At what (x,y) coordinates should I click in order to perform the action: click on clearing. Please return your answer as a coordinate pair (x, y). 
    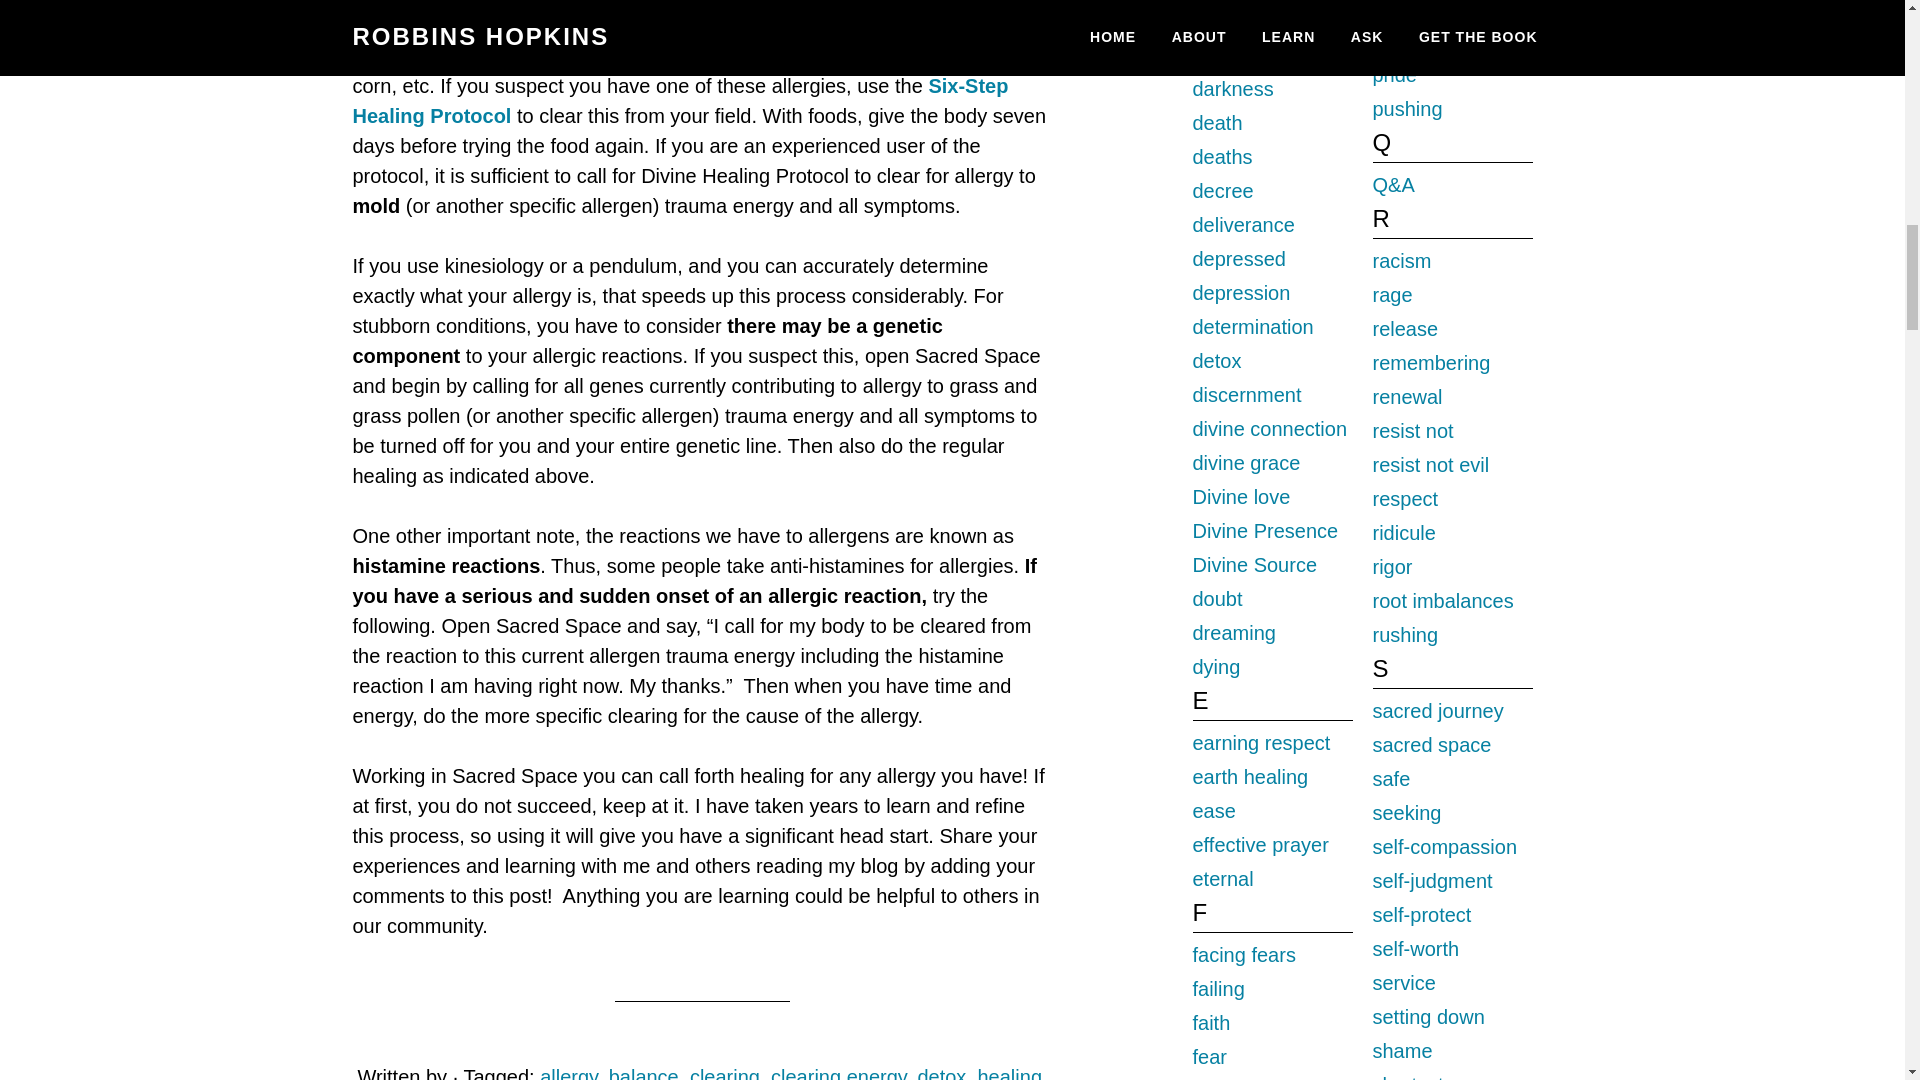
    Looking at the image, I should click on (724, 1072).